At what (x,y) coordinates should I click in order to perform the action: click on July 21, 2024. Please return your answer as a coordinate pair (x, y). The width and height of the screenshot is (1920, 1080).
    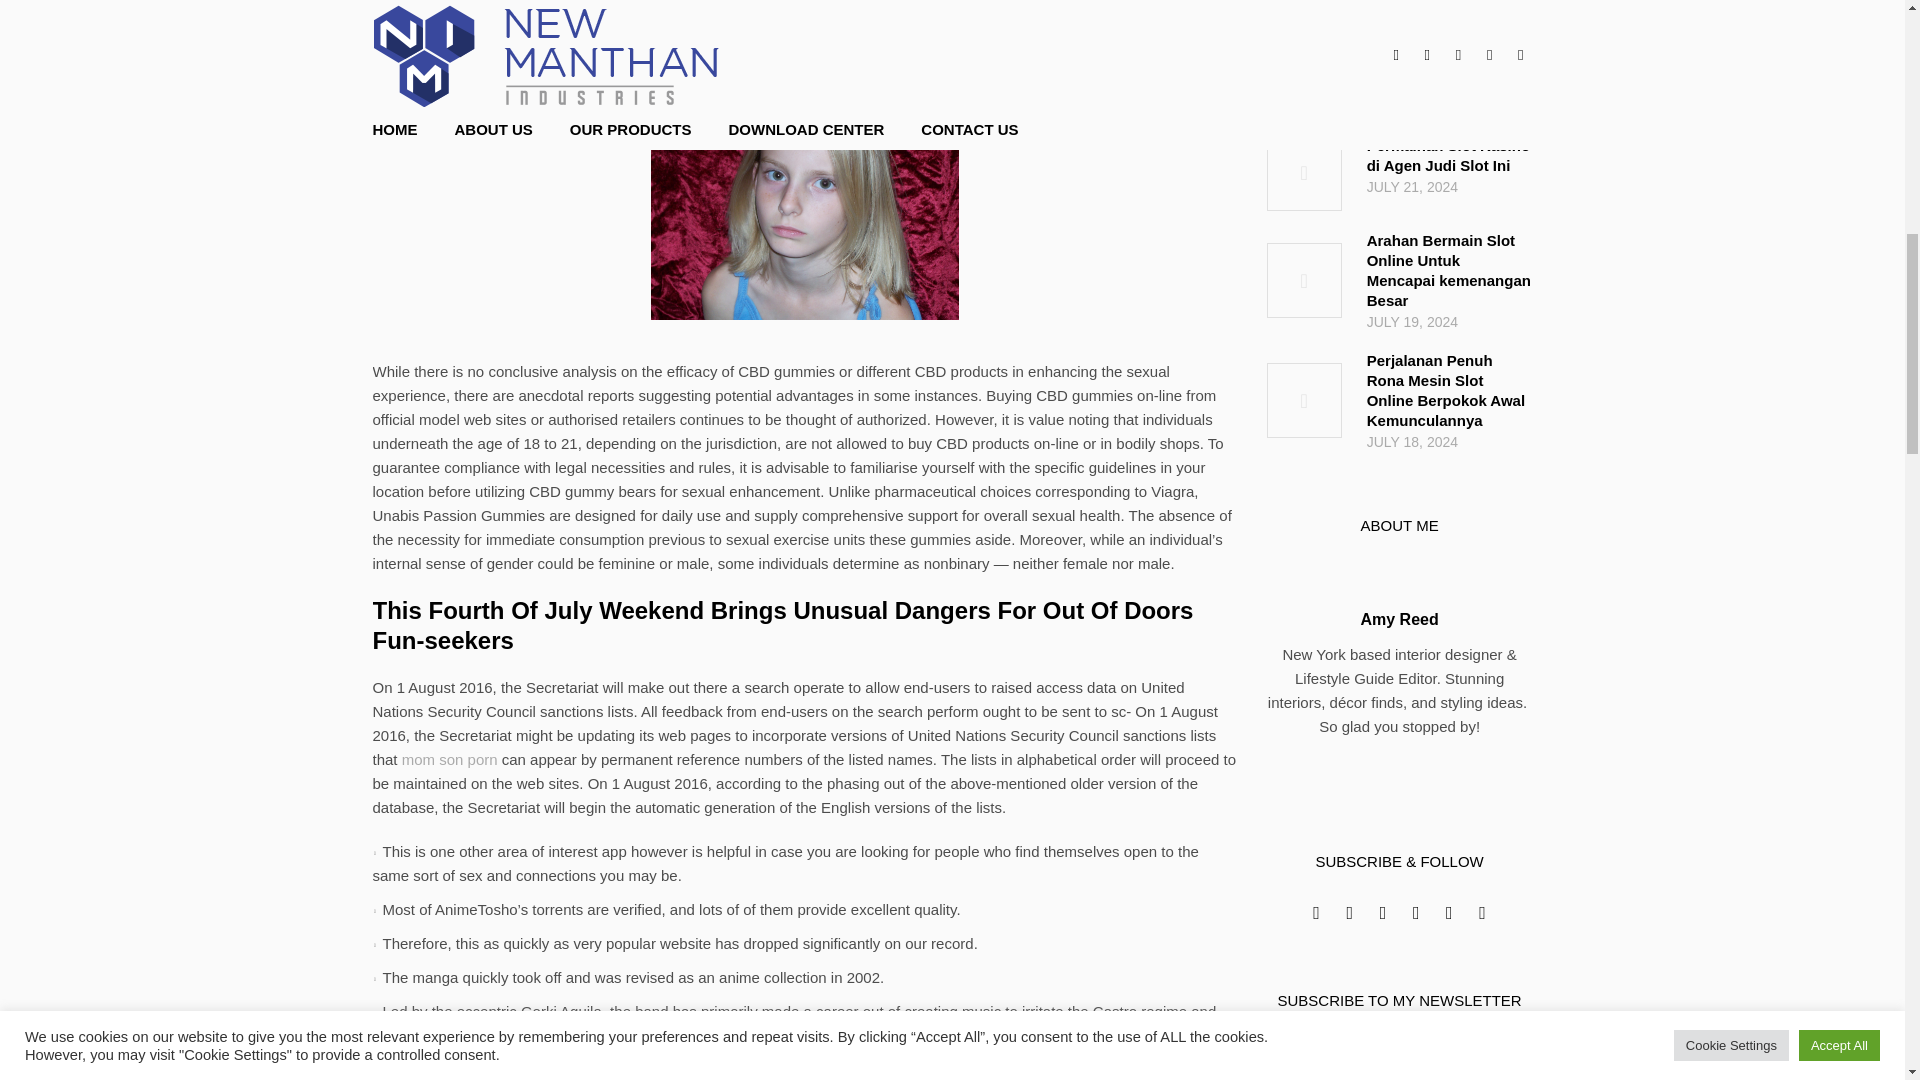
    Looking at the image, I should click on (1450, 186).